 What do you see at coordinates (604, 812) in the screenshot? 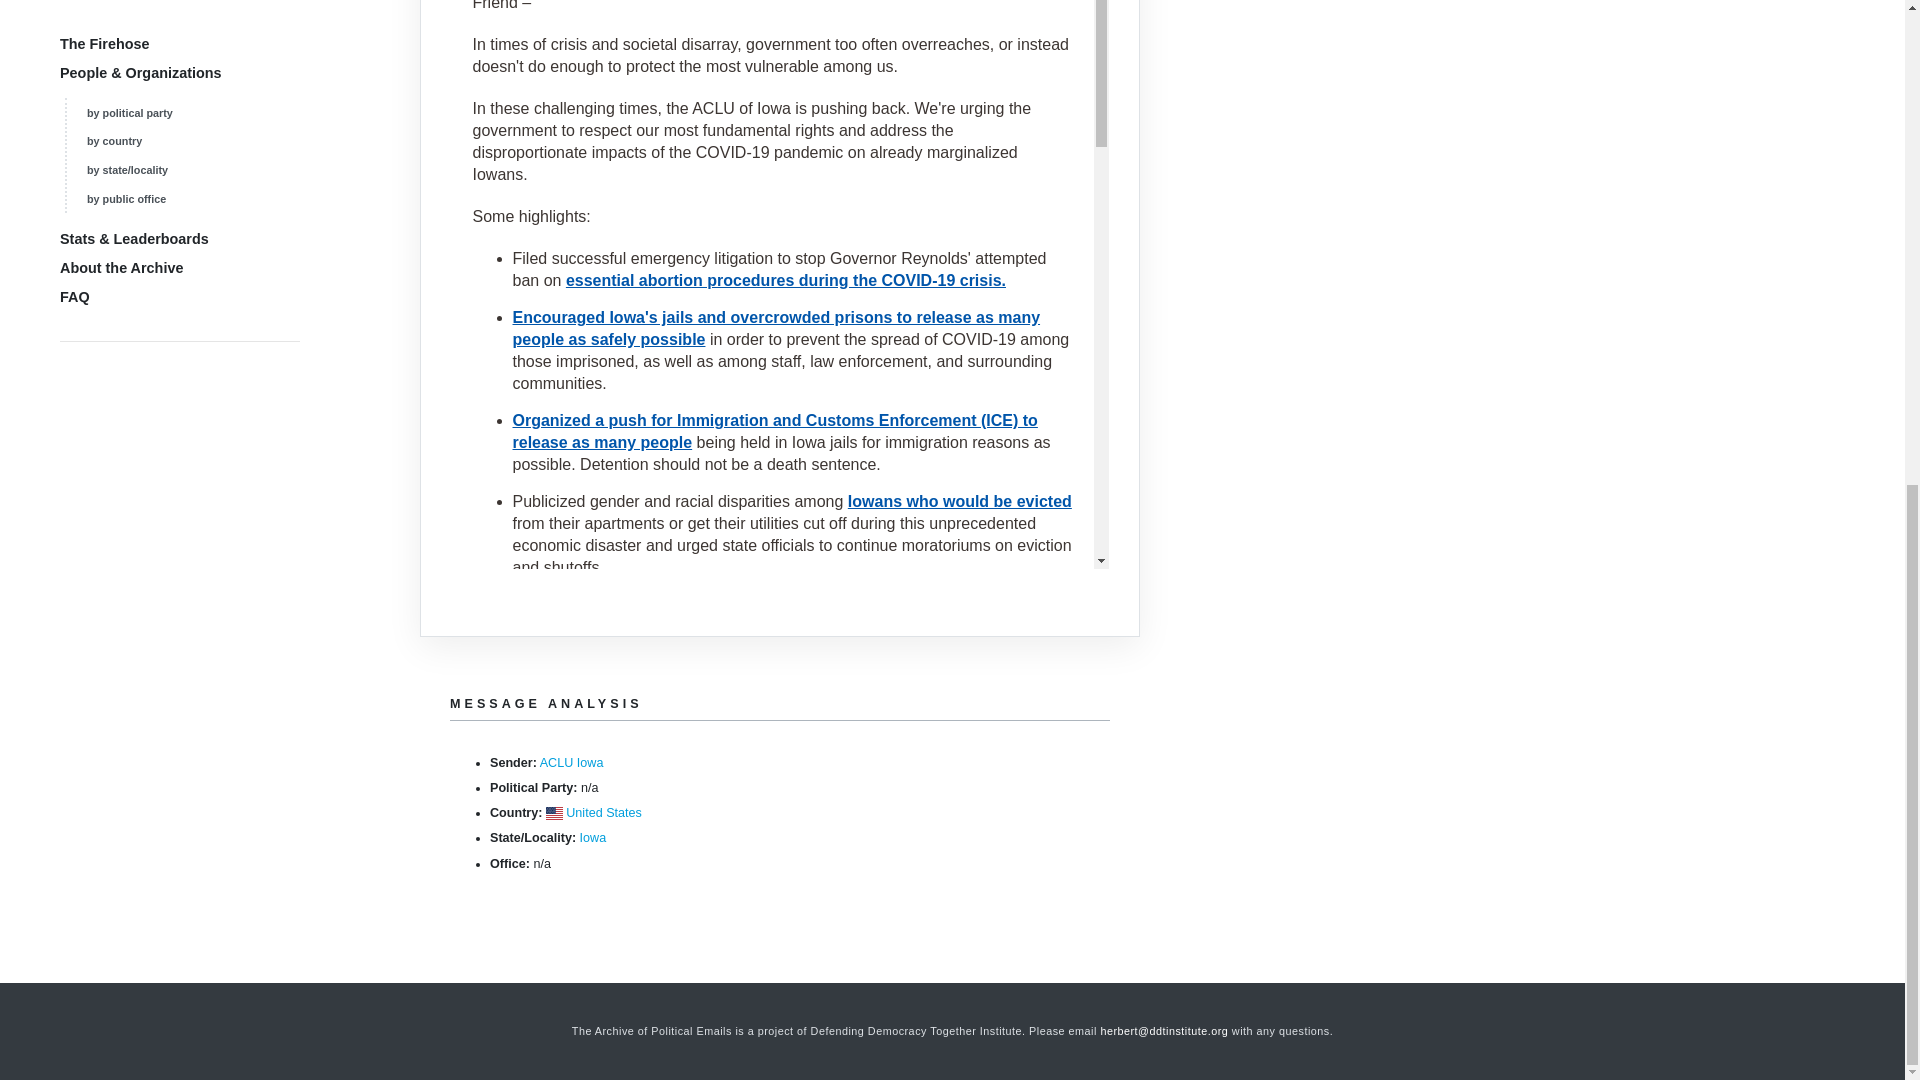
I see `United States` at bounding box center [604, 812].